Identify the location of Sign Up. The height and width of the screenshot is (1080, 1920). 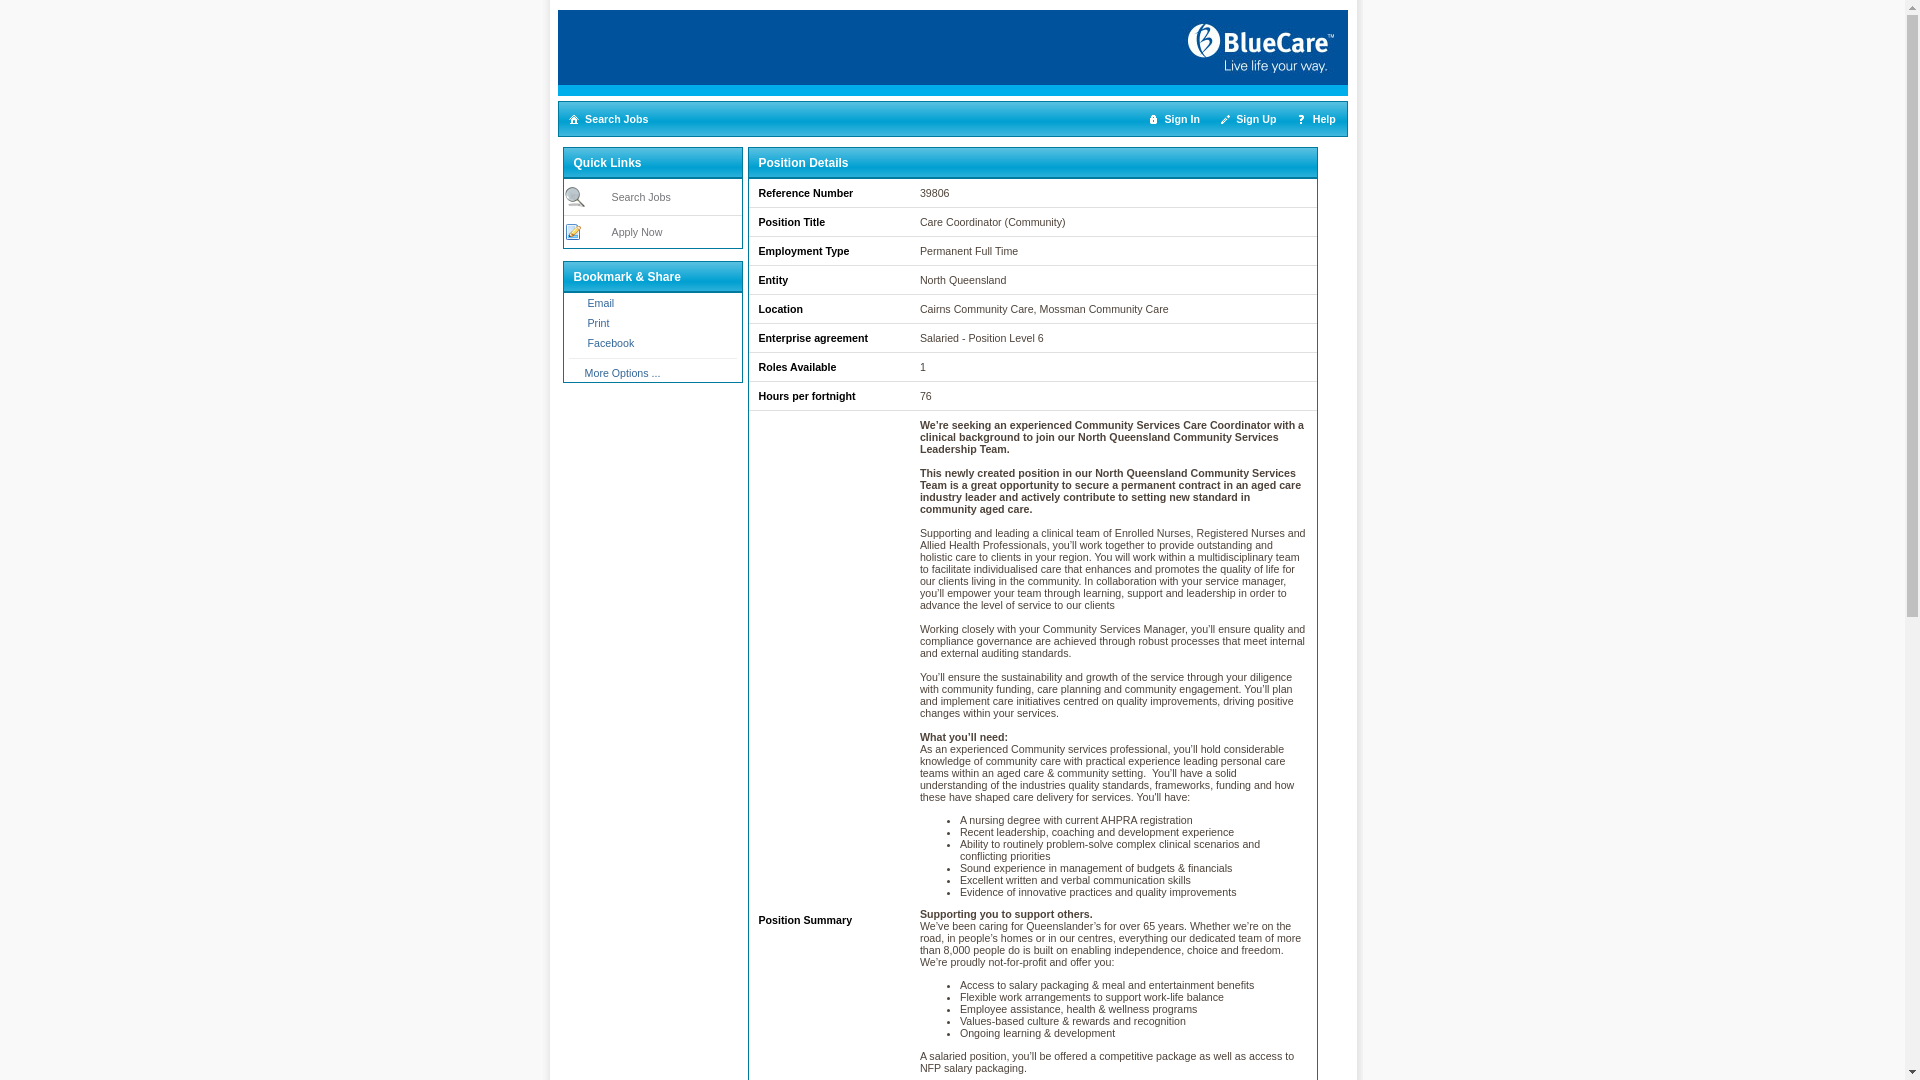
(1250, 119).